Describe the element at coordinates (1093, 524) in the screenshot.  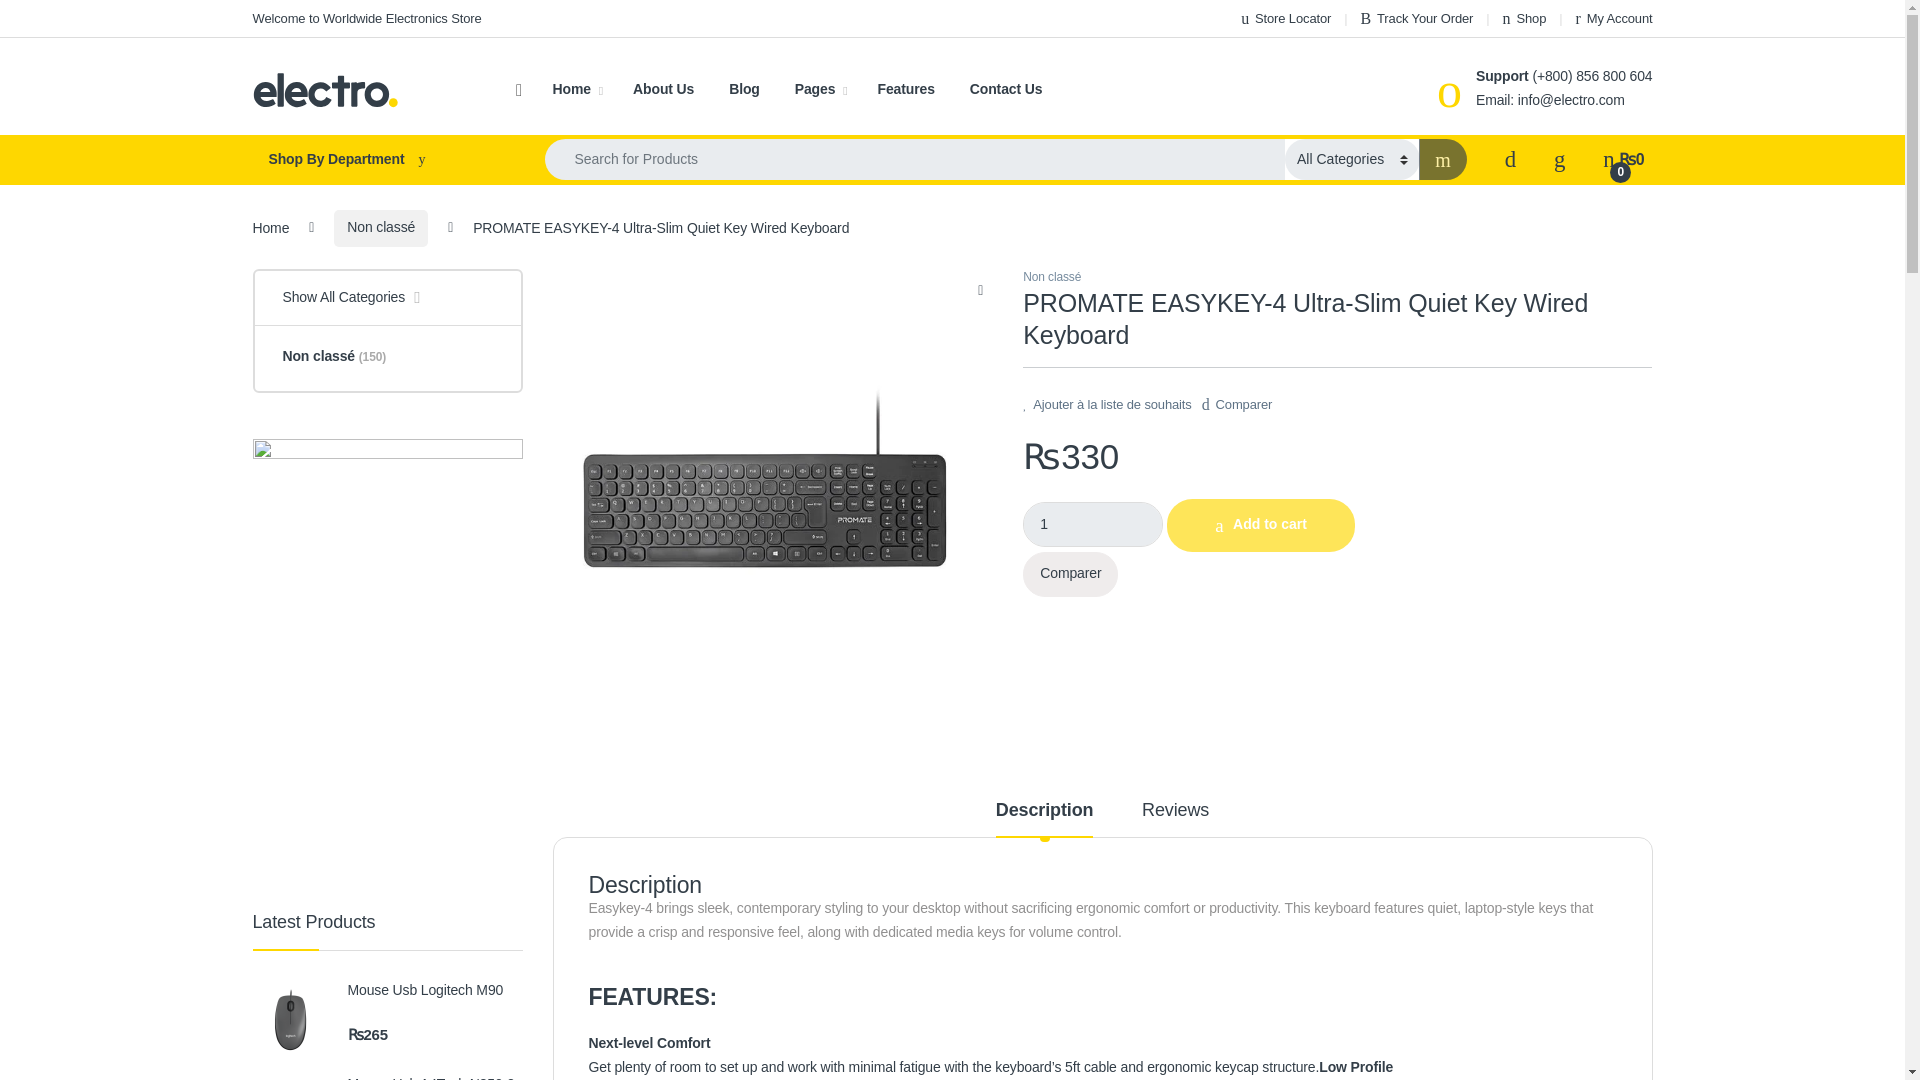
I see `1` at that location.